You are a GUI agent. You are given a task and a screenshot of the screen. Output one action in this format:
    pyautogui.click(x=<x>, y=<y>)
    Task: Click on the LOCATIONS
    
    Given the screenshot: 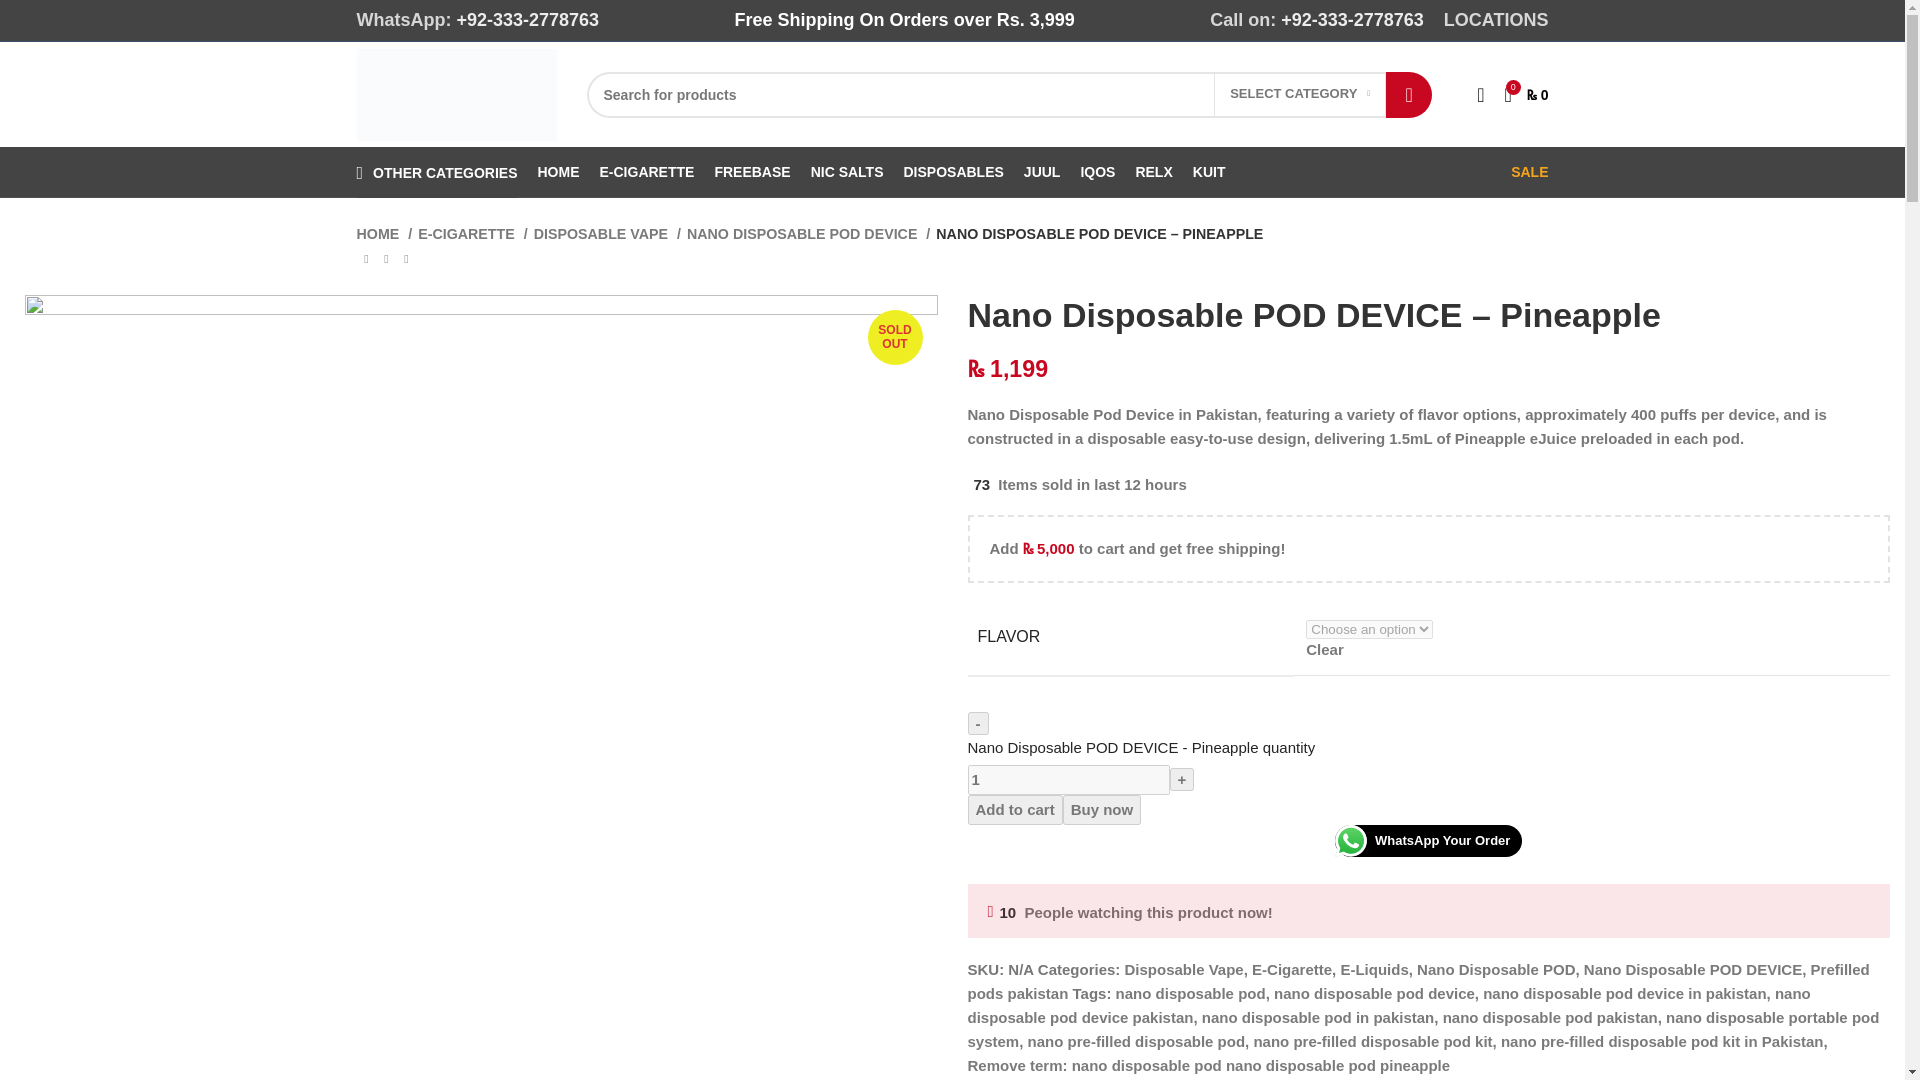 What is the action you would take?
    pyautogui.click(x=1496, y=20)
    